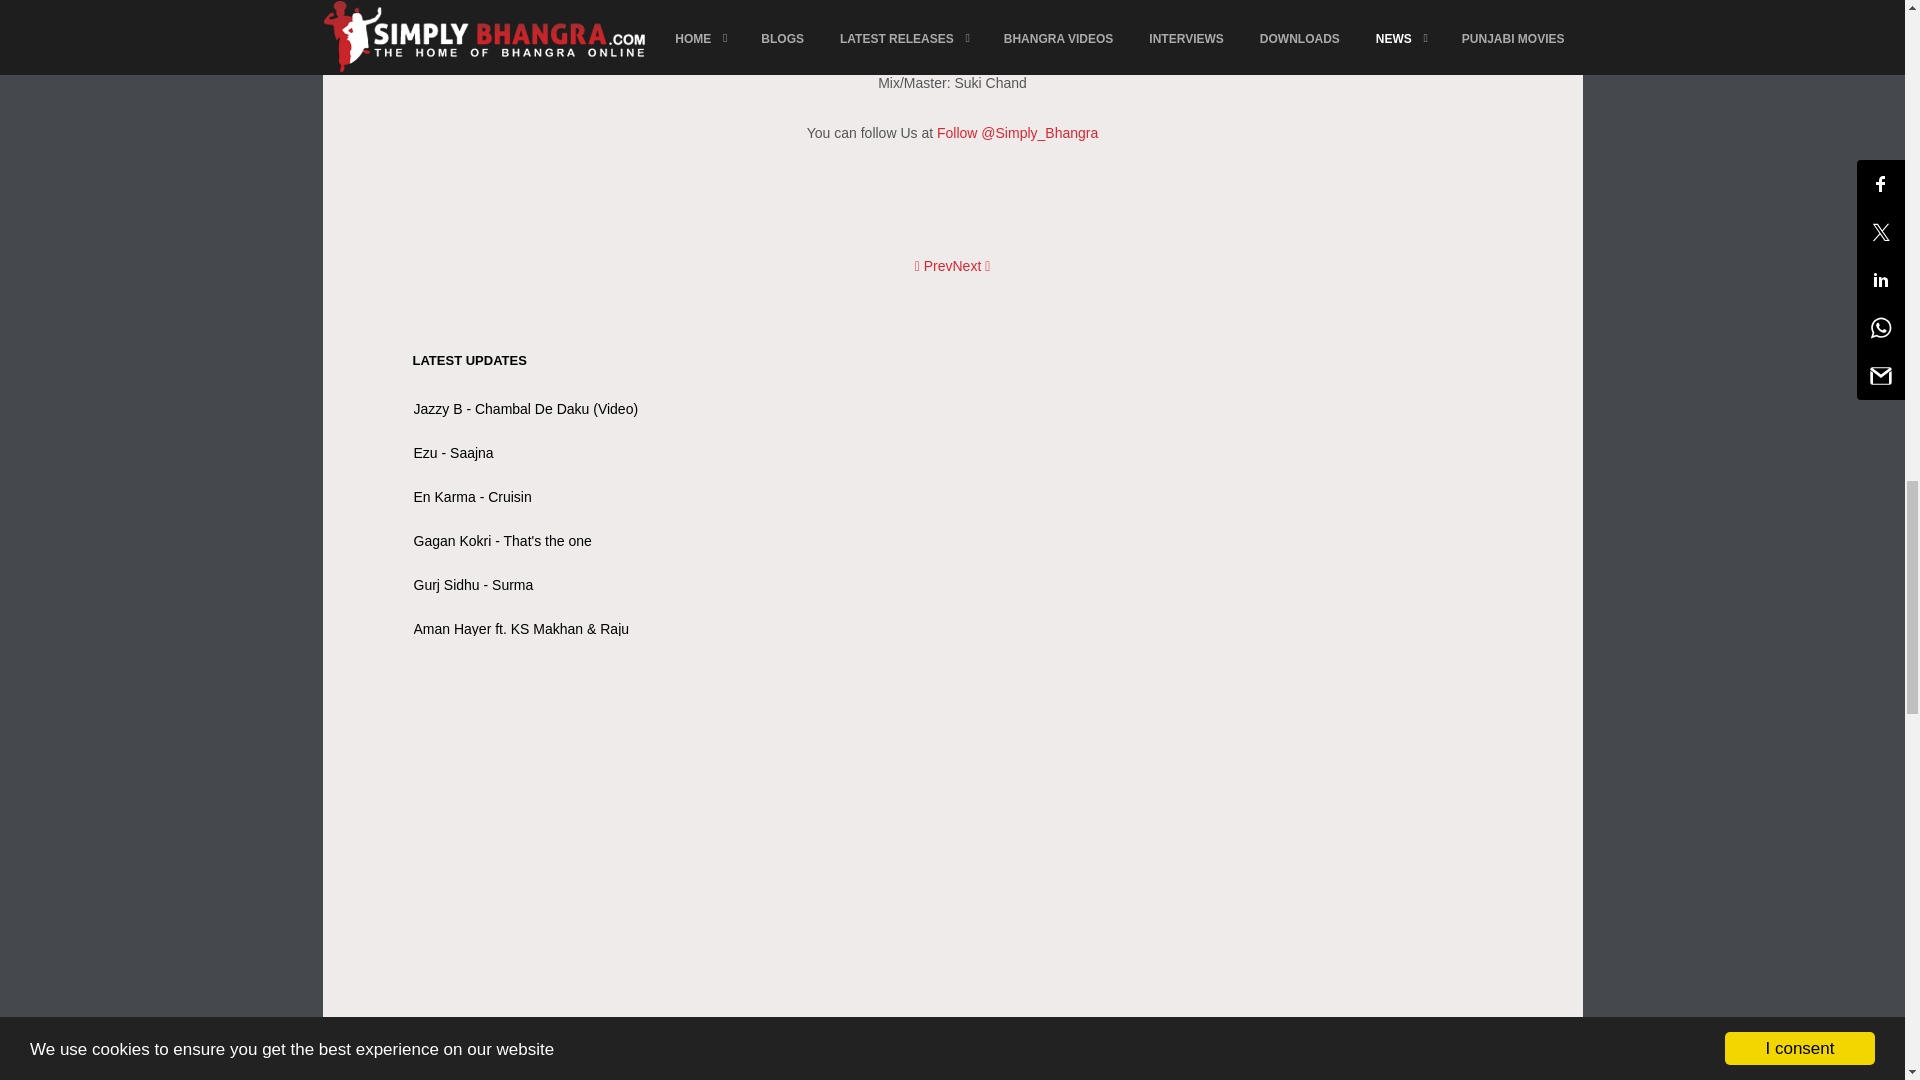 This screenshot has height=1080, width=1920. I want to click on Gurj Sidhu - Surma, so click(474, 584).